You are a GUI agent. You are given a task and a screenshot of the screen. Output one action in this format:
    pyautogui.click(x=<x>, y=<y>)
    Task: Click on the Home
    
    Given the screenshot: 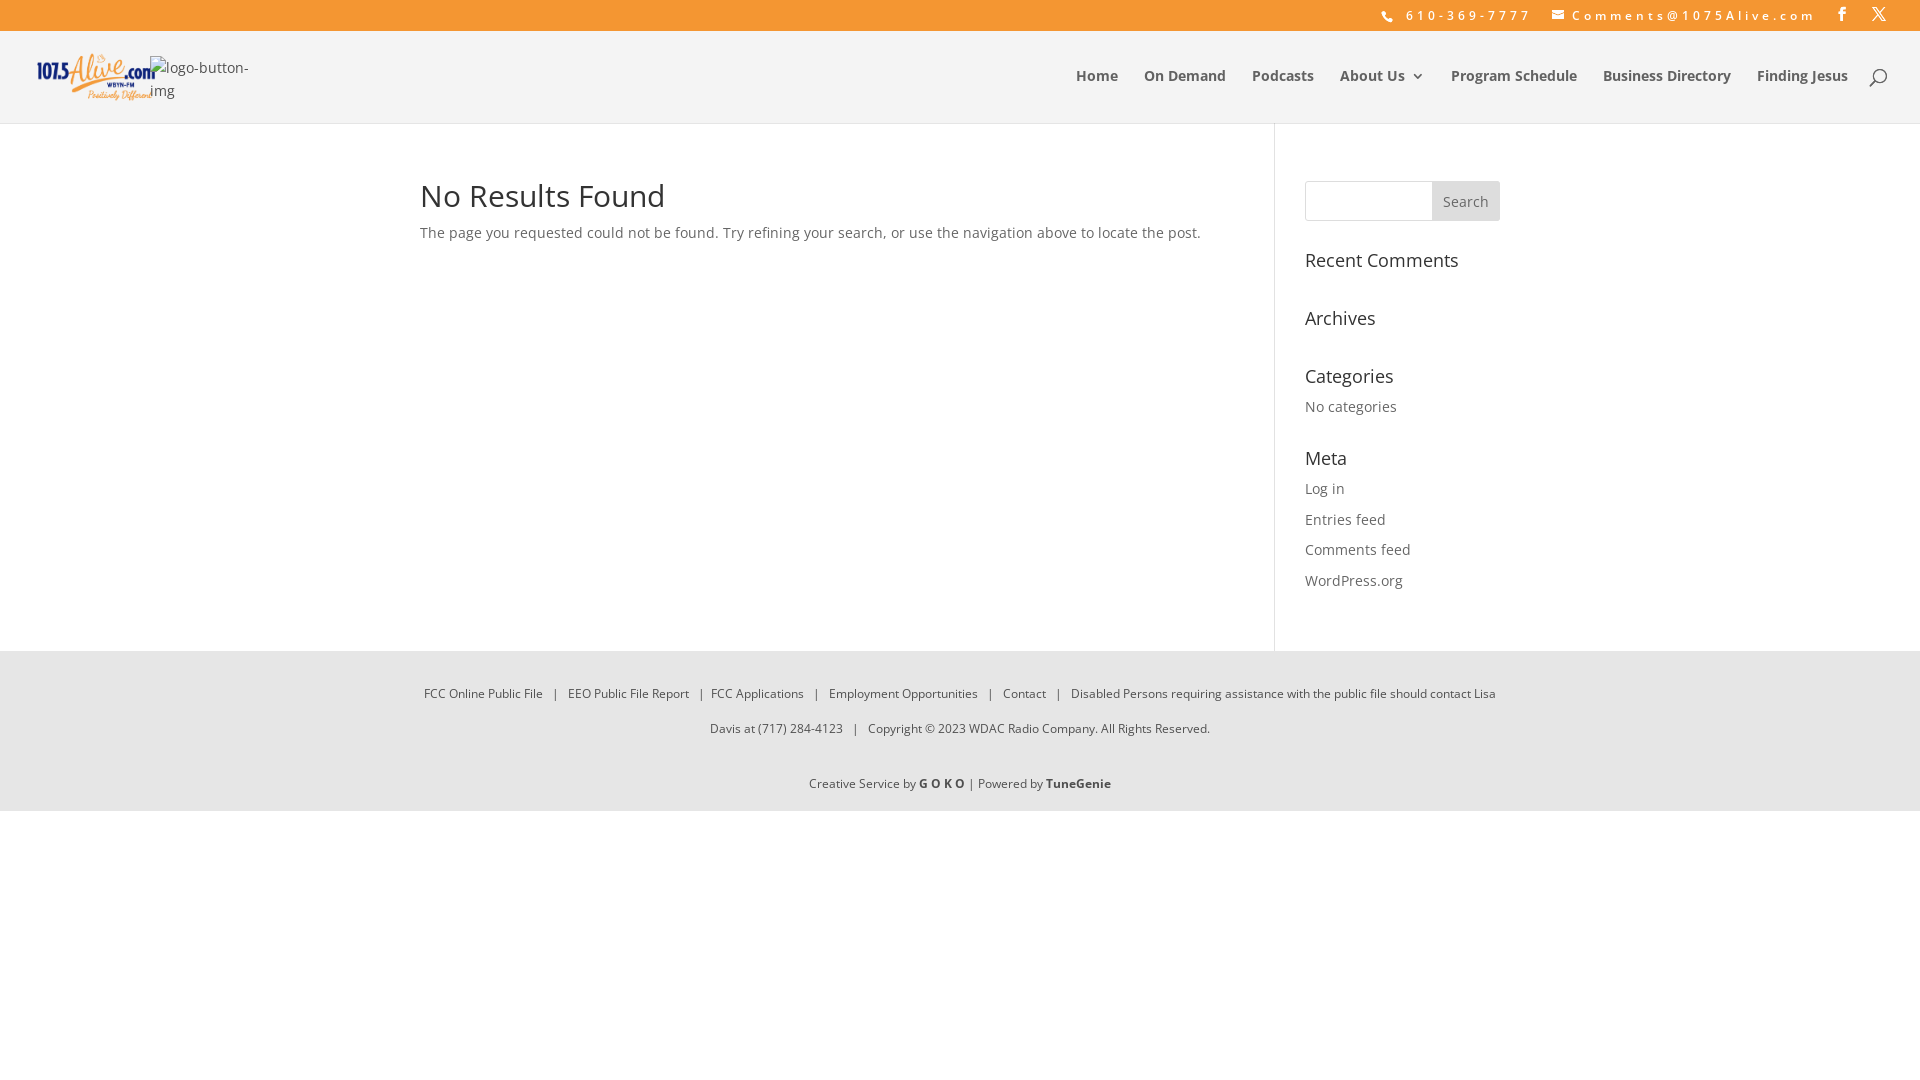 What is the action you would take?
    pyautogui.click(x=1097, y=96)
    